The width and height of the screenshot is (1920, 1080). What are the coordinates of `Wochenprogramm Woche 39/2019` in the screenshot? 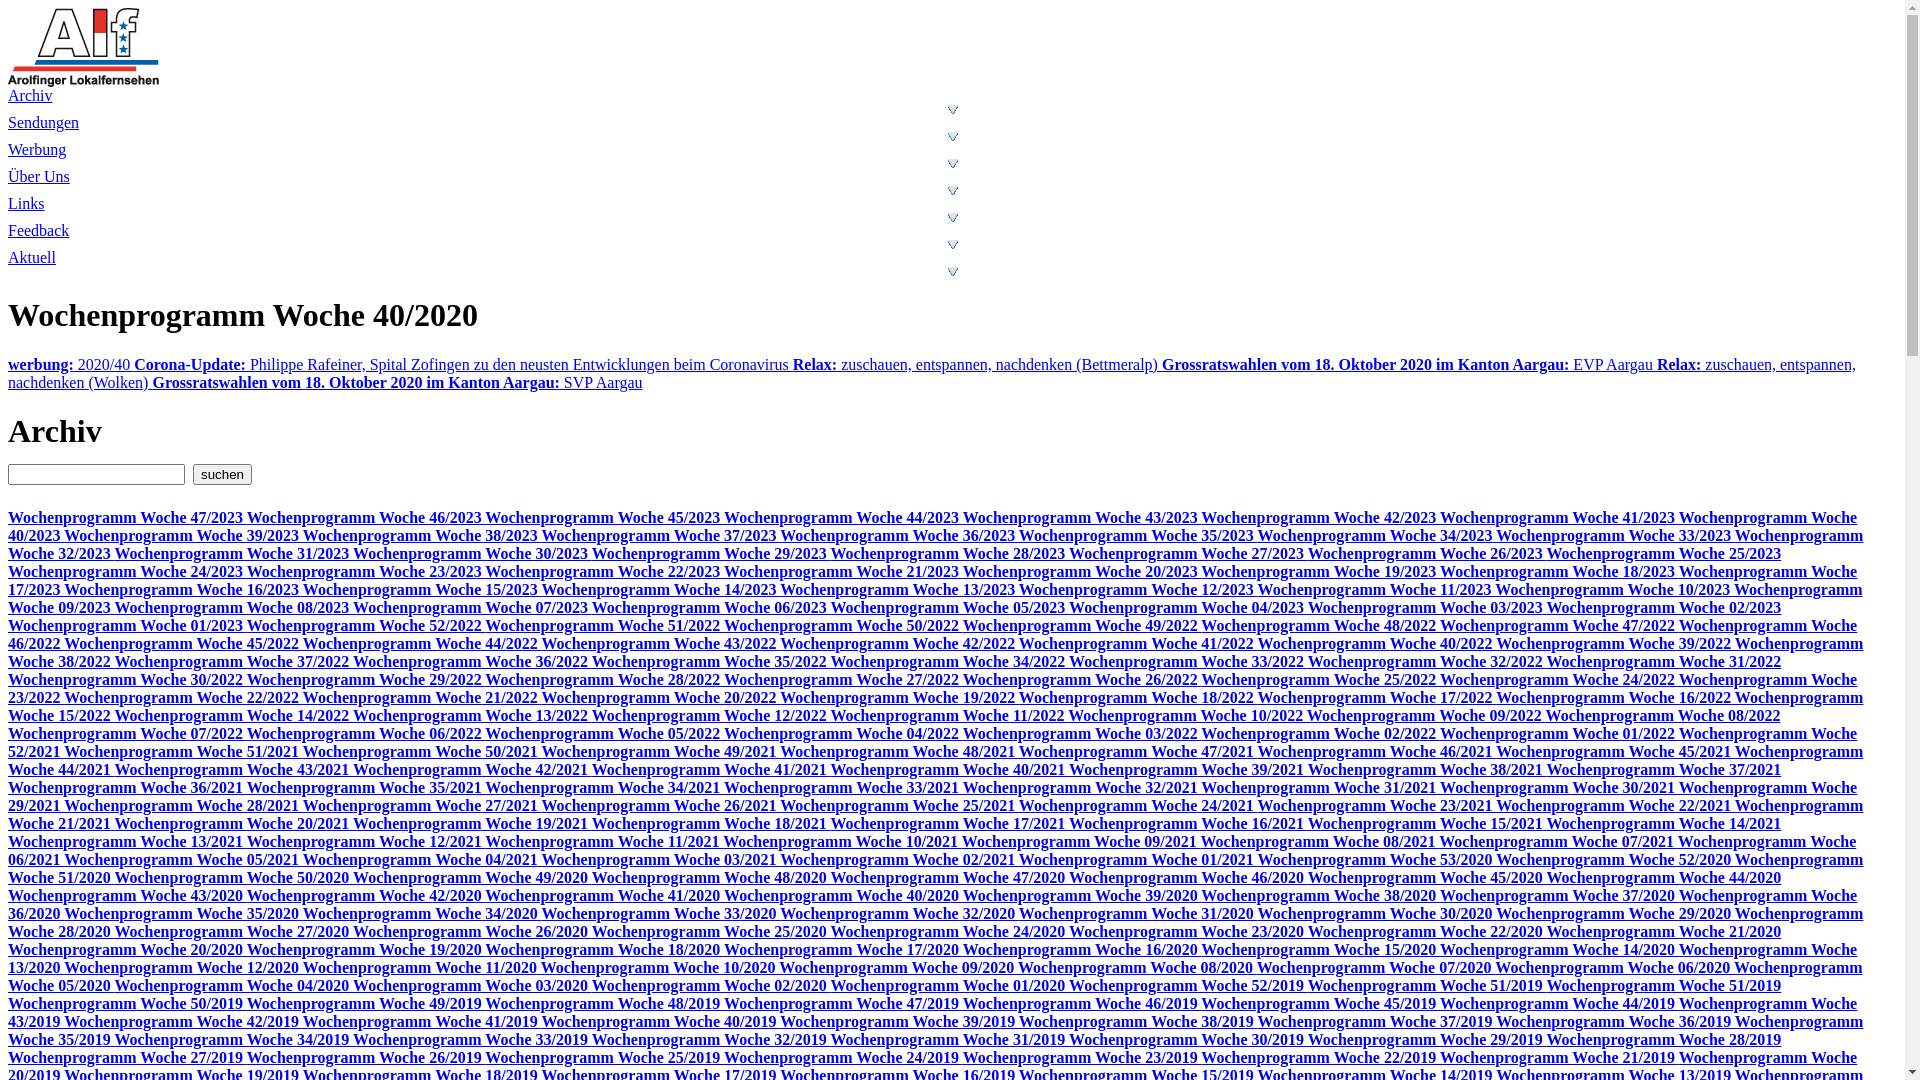 It's located at (900, 1022).